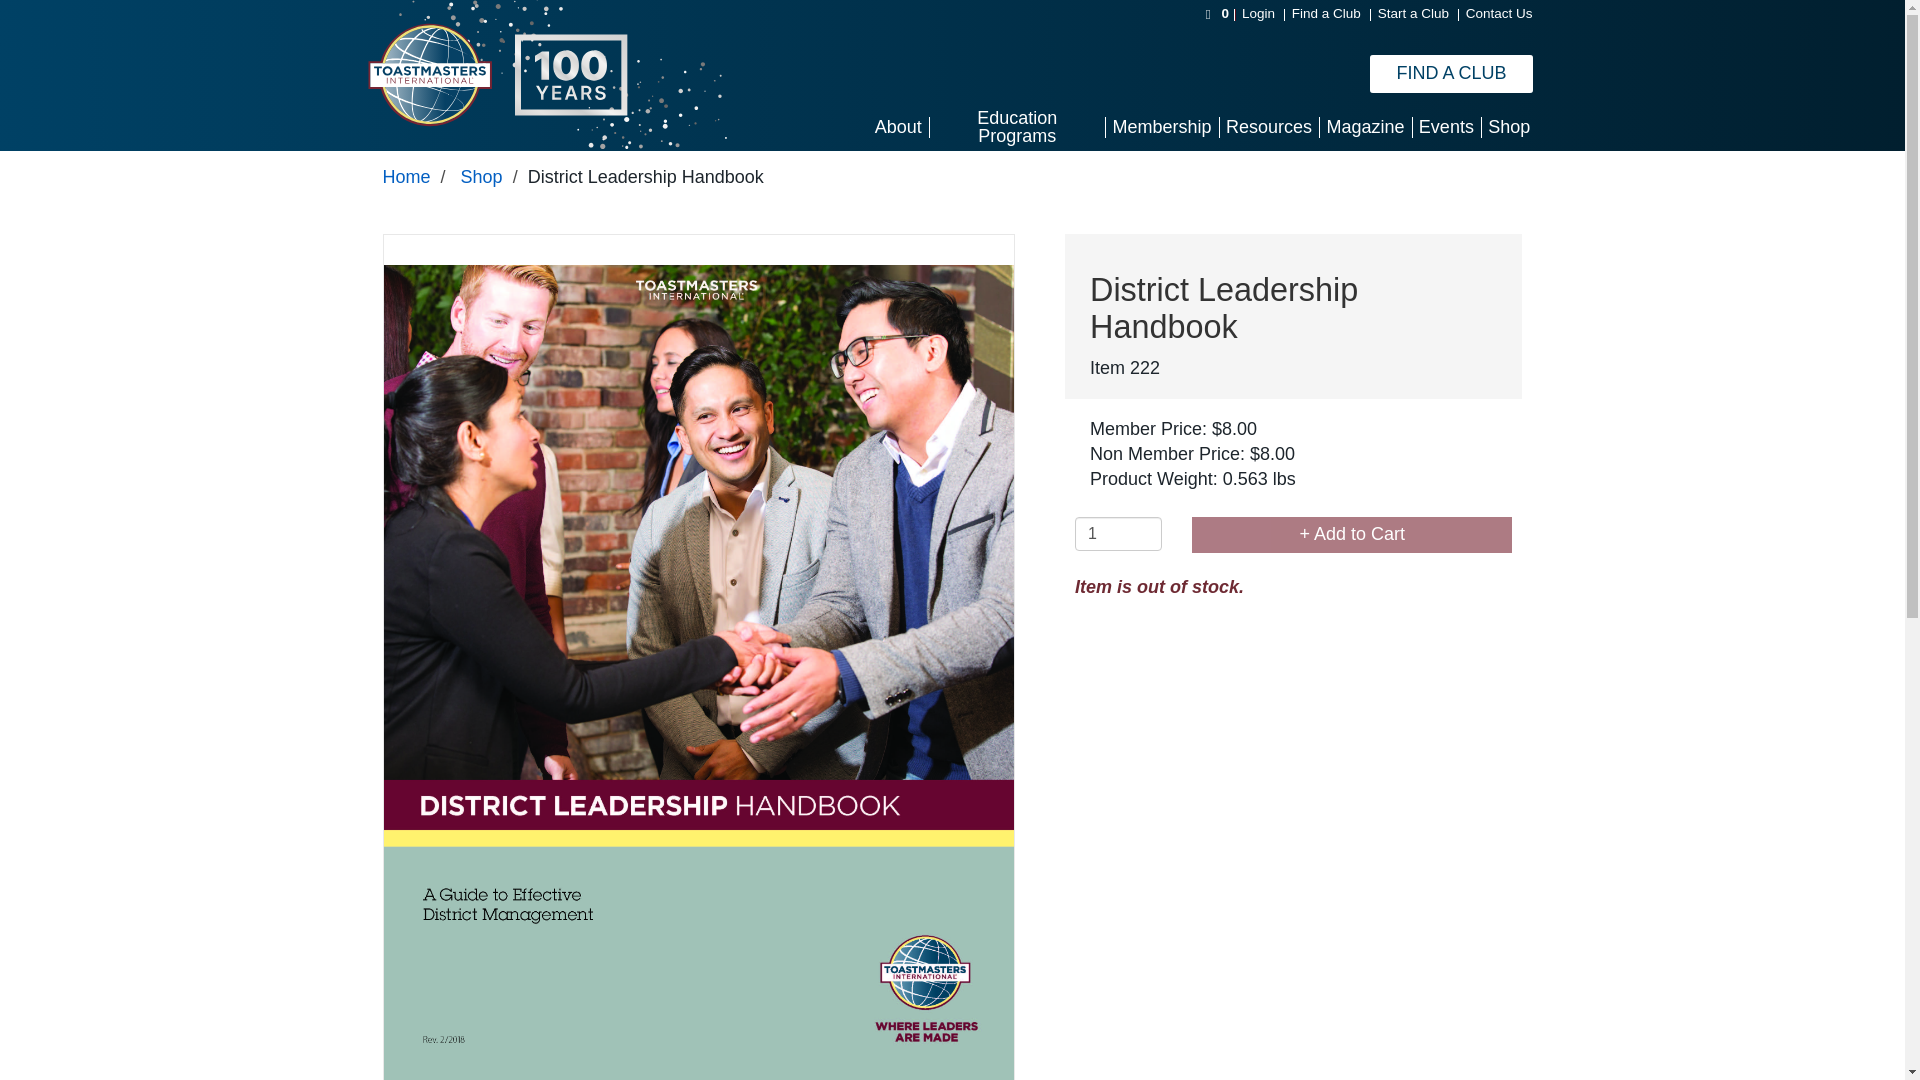 The image size is (1920, 1080). What do you see at coordinates (1326, 13) in the screenshot?
I see `Find a Club` at bounding box center [1326, 13].